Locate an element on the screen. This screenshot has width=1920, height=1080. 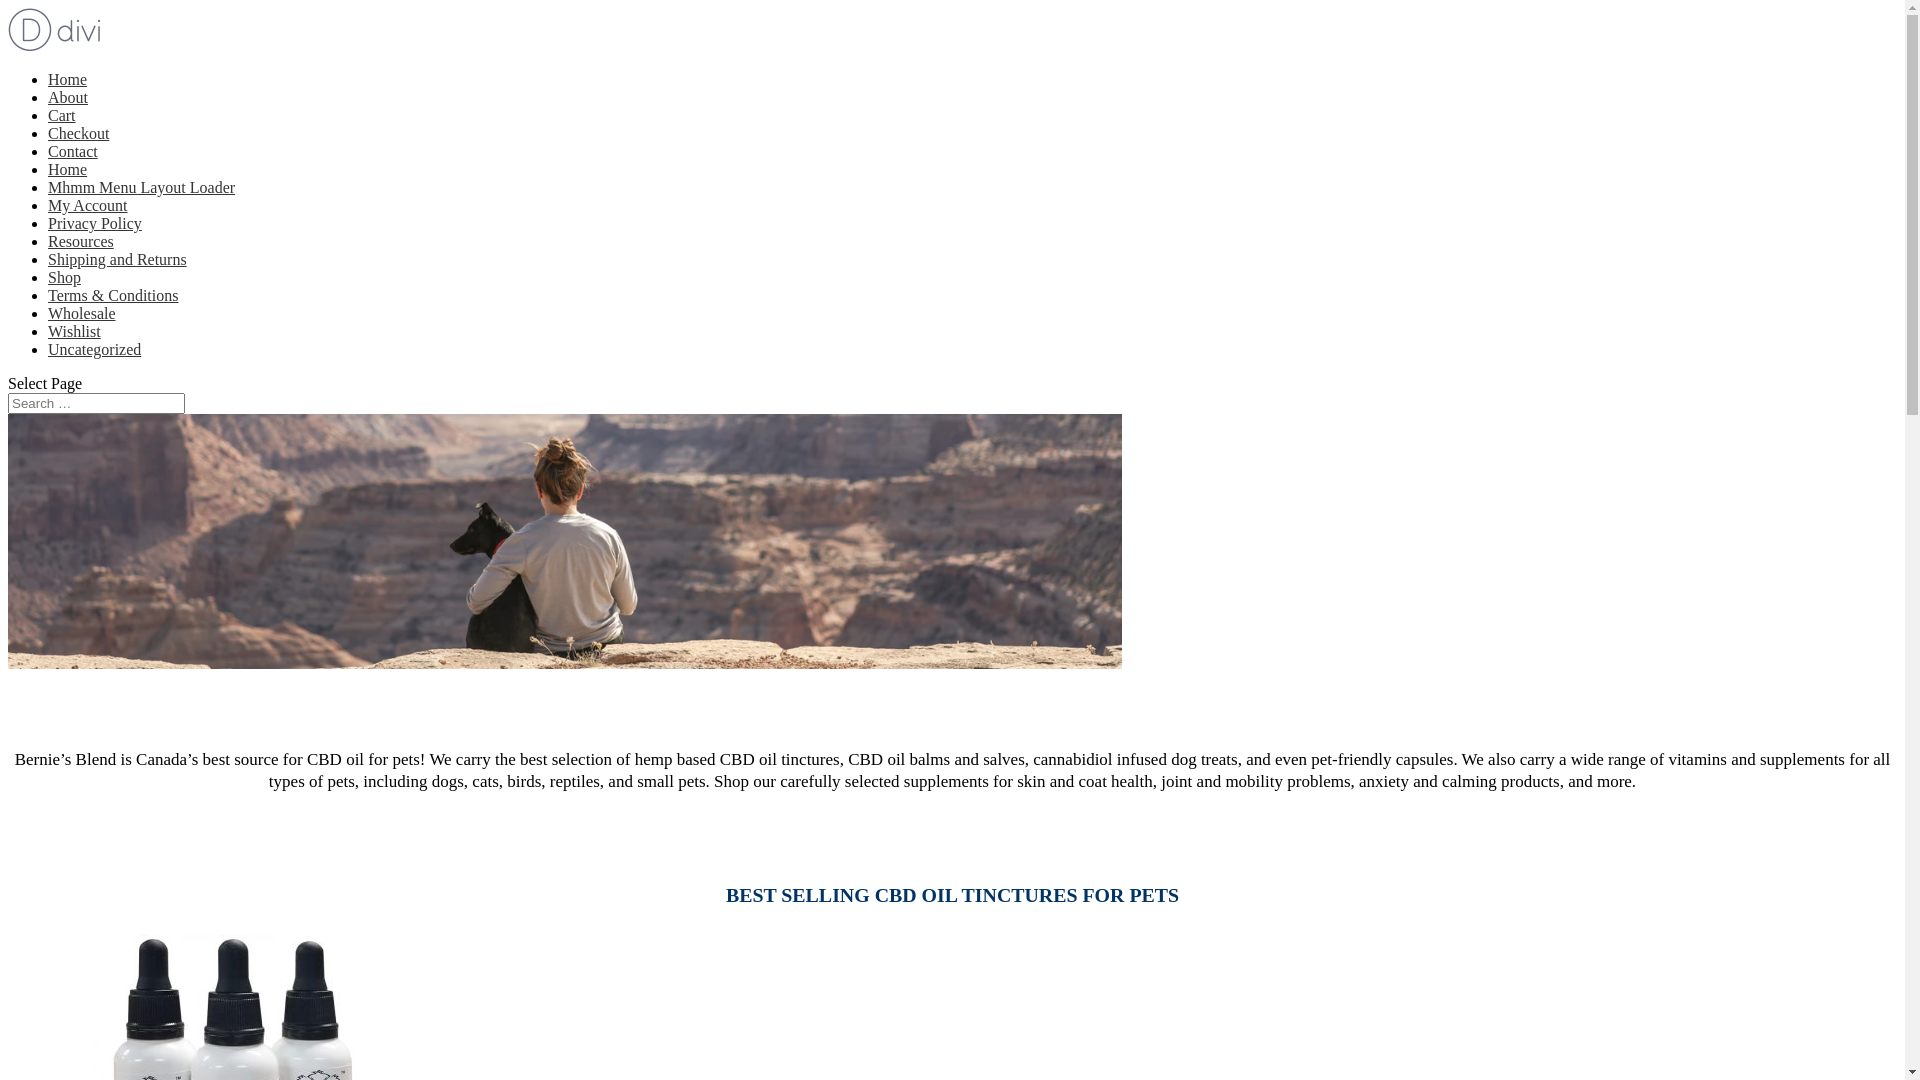
Search for: is located at coordinates (96, 404).